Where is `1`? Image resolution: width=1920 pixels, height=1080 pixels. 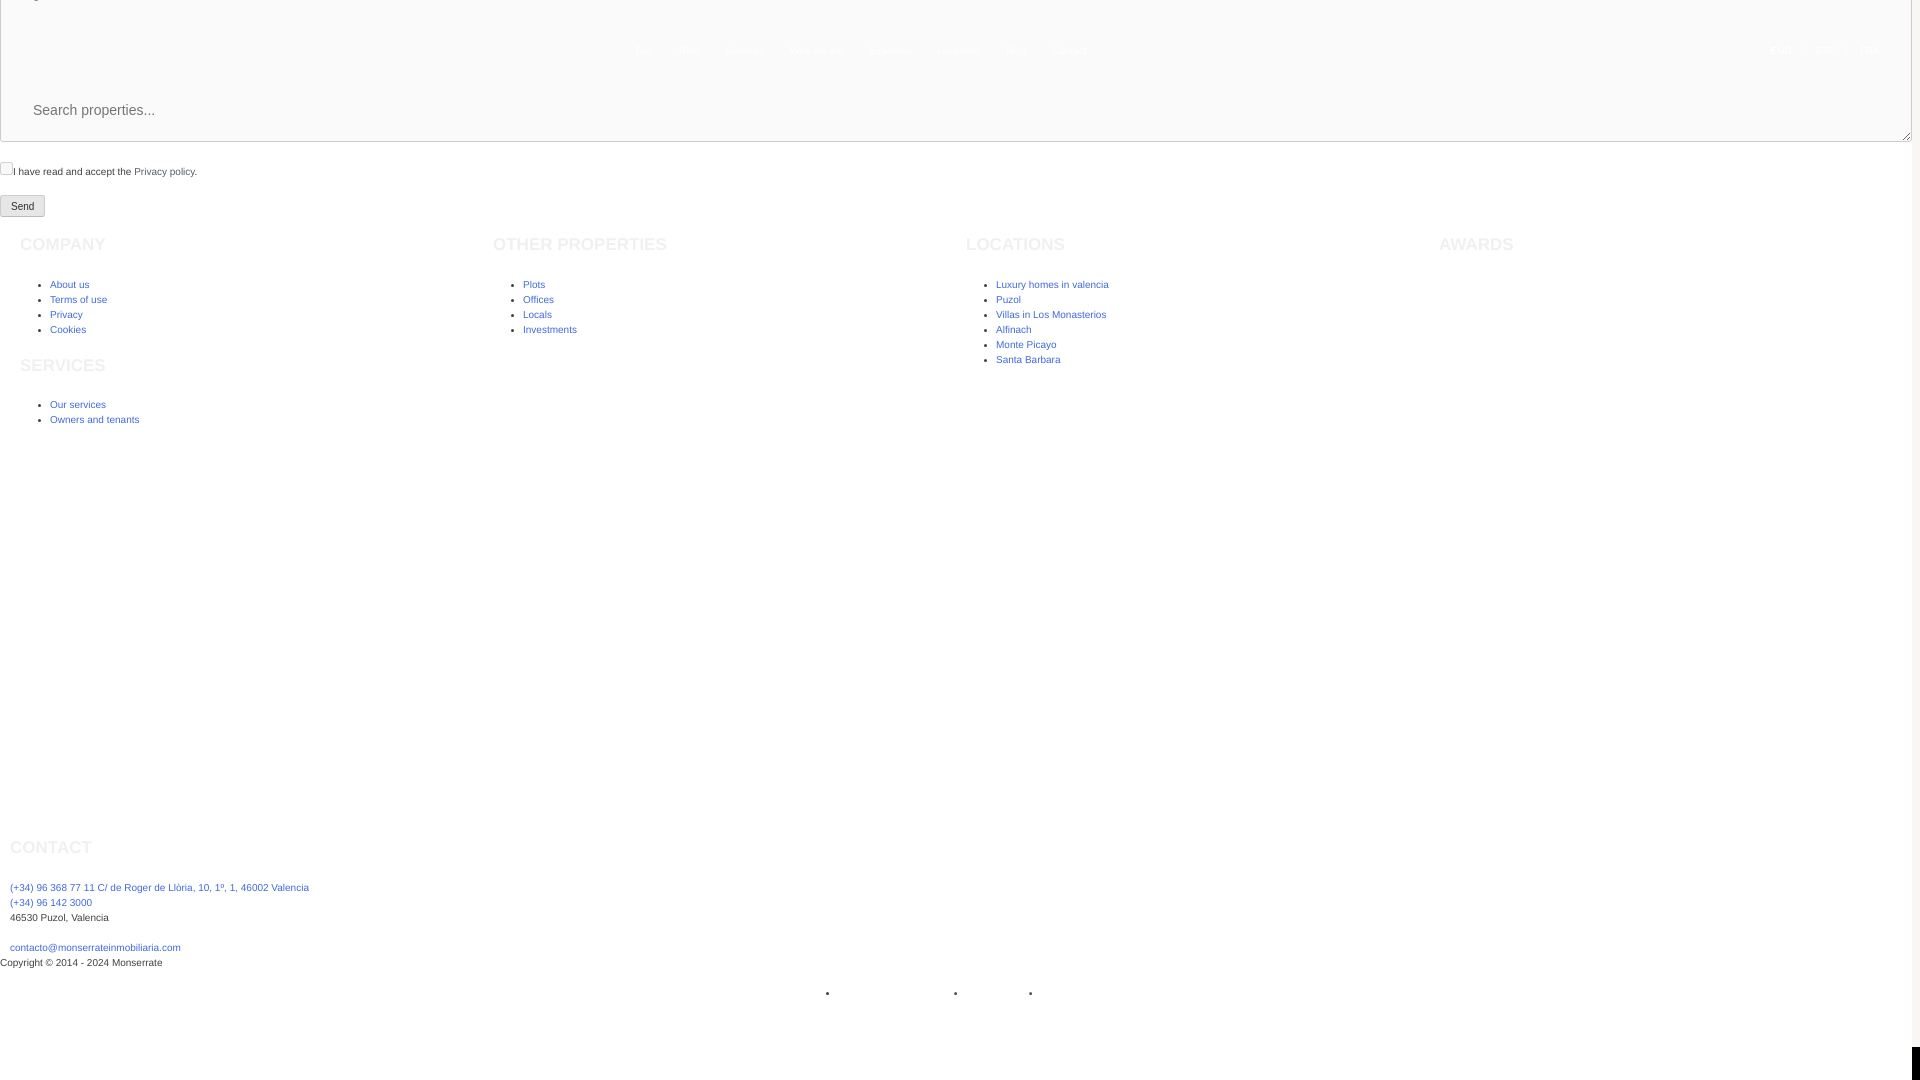 1 is located at coordinates (6, 168).